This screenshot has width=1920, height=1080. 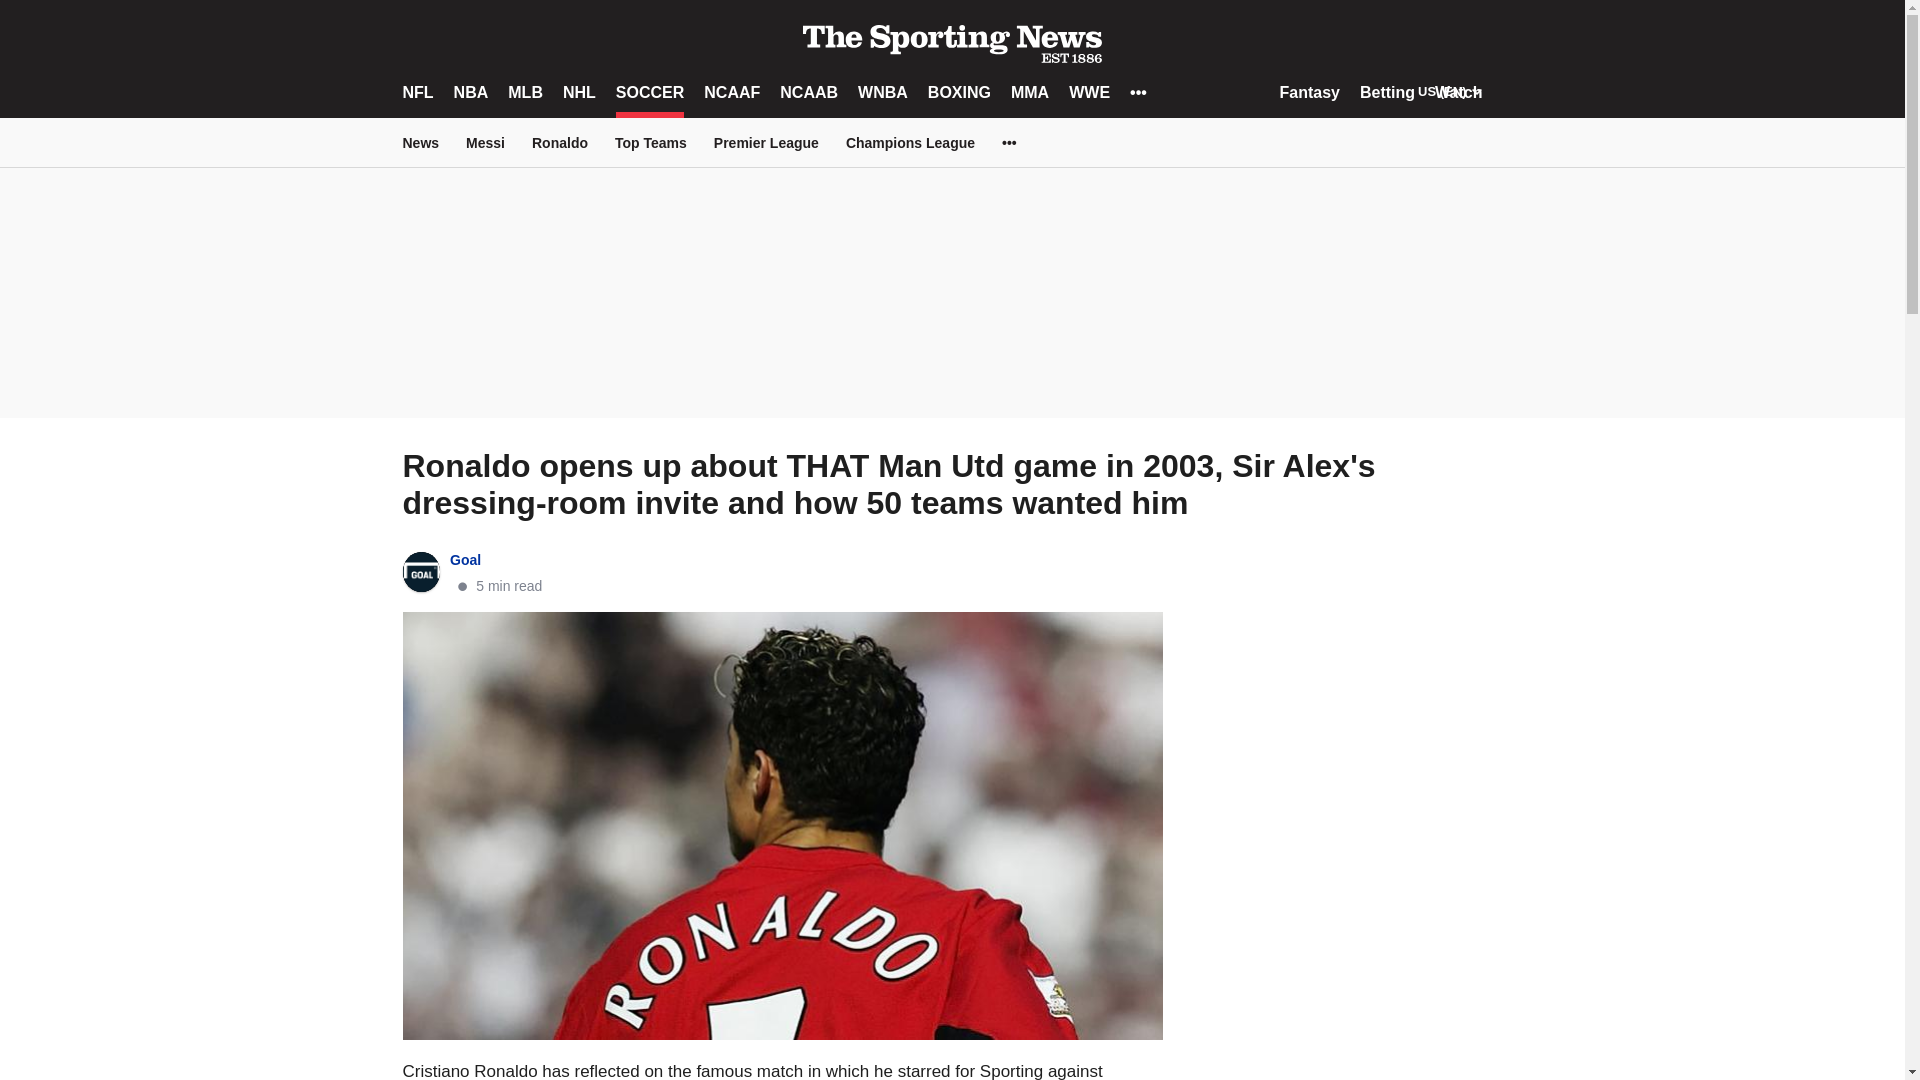 I want to click on NCAAB, so click(x=808, y=92).